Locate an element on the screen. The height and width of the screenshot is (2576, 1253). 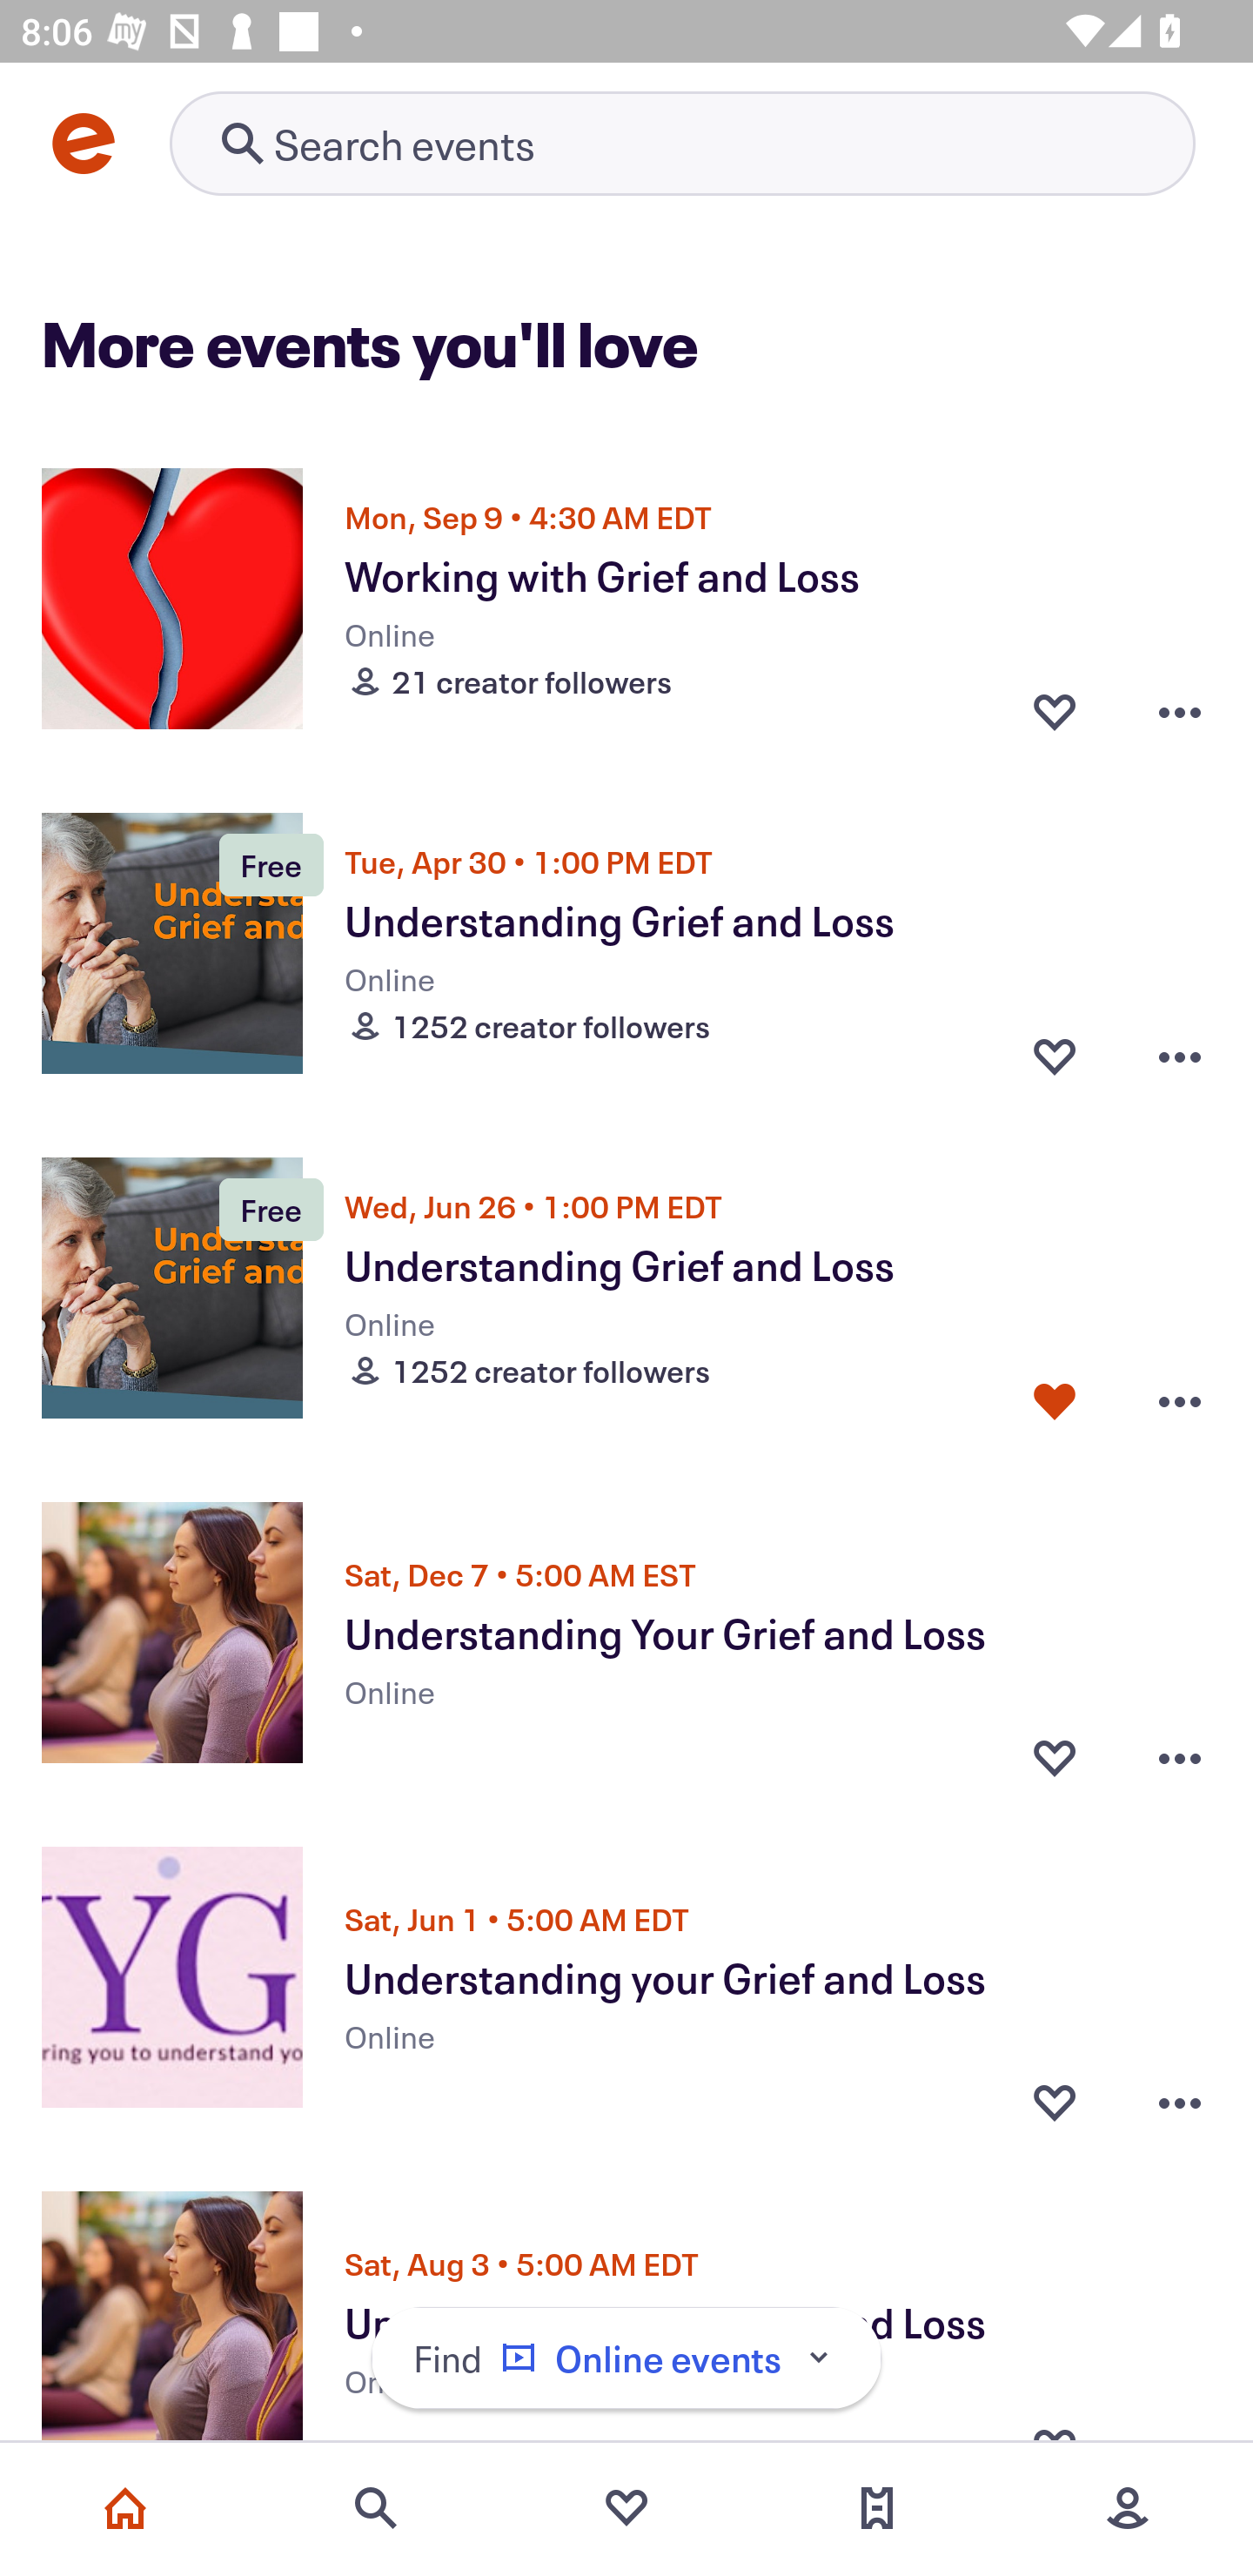
Favorites is located at coordinates (626, 2508).